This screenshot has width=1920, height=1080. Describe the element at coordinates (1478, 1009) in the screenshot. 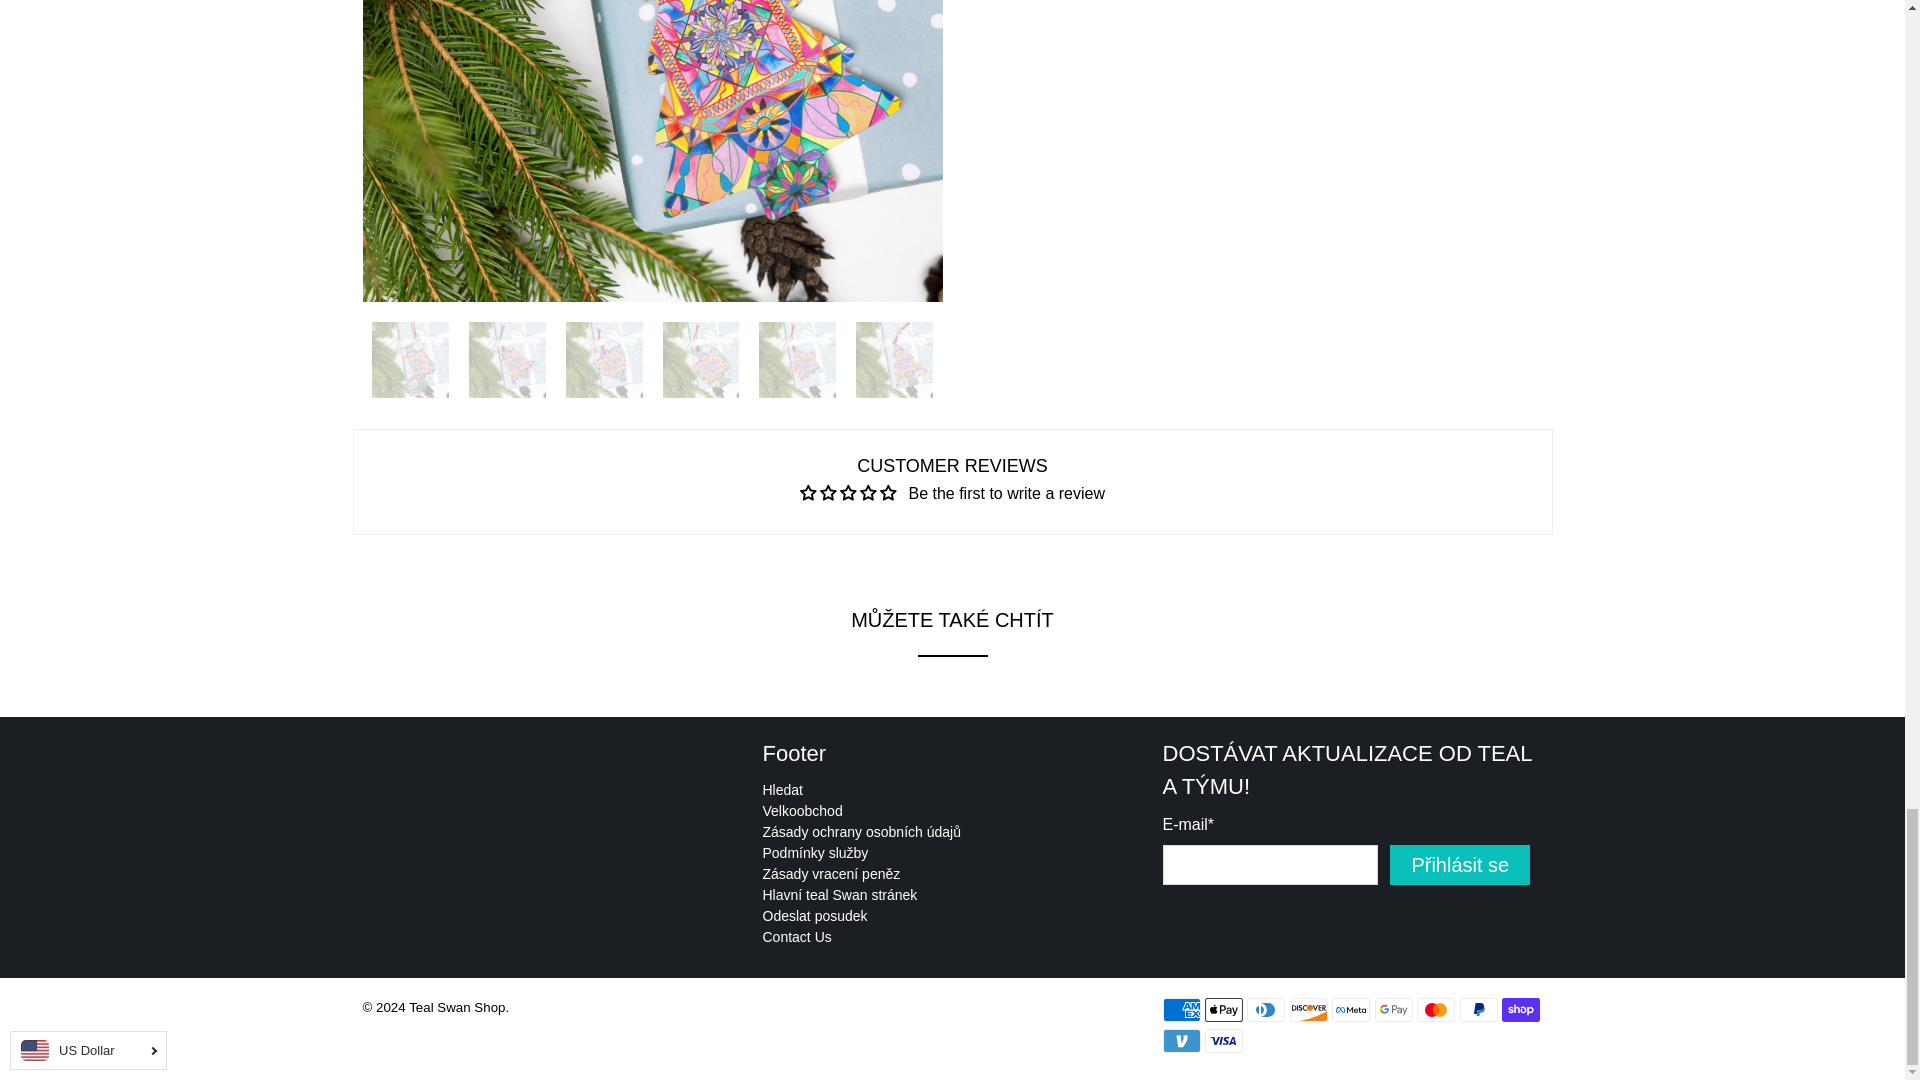

I see `PayPal` at that location.